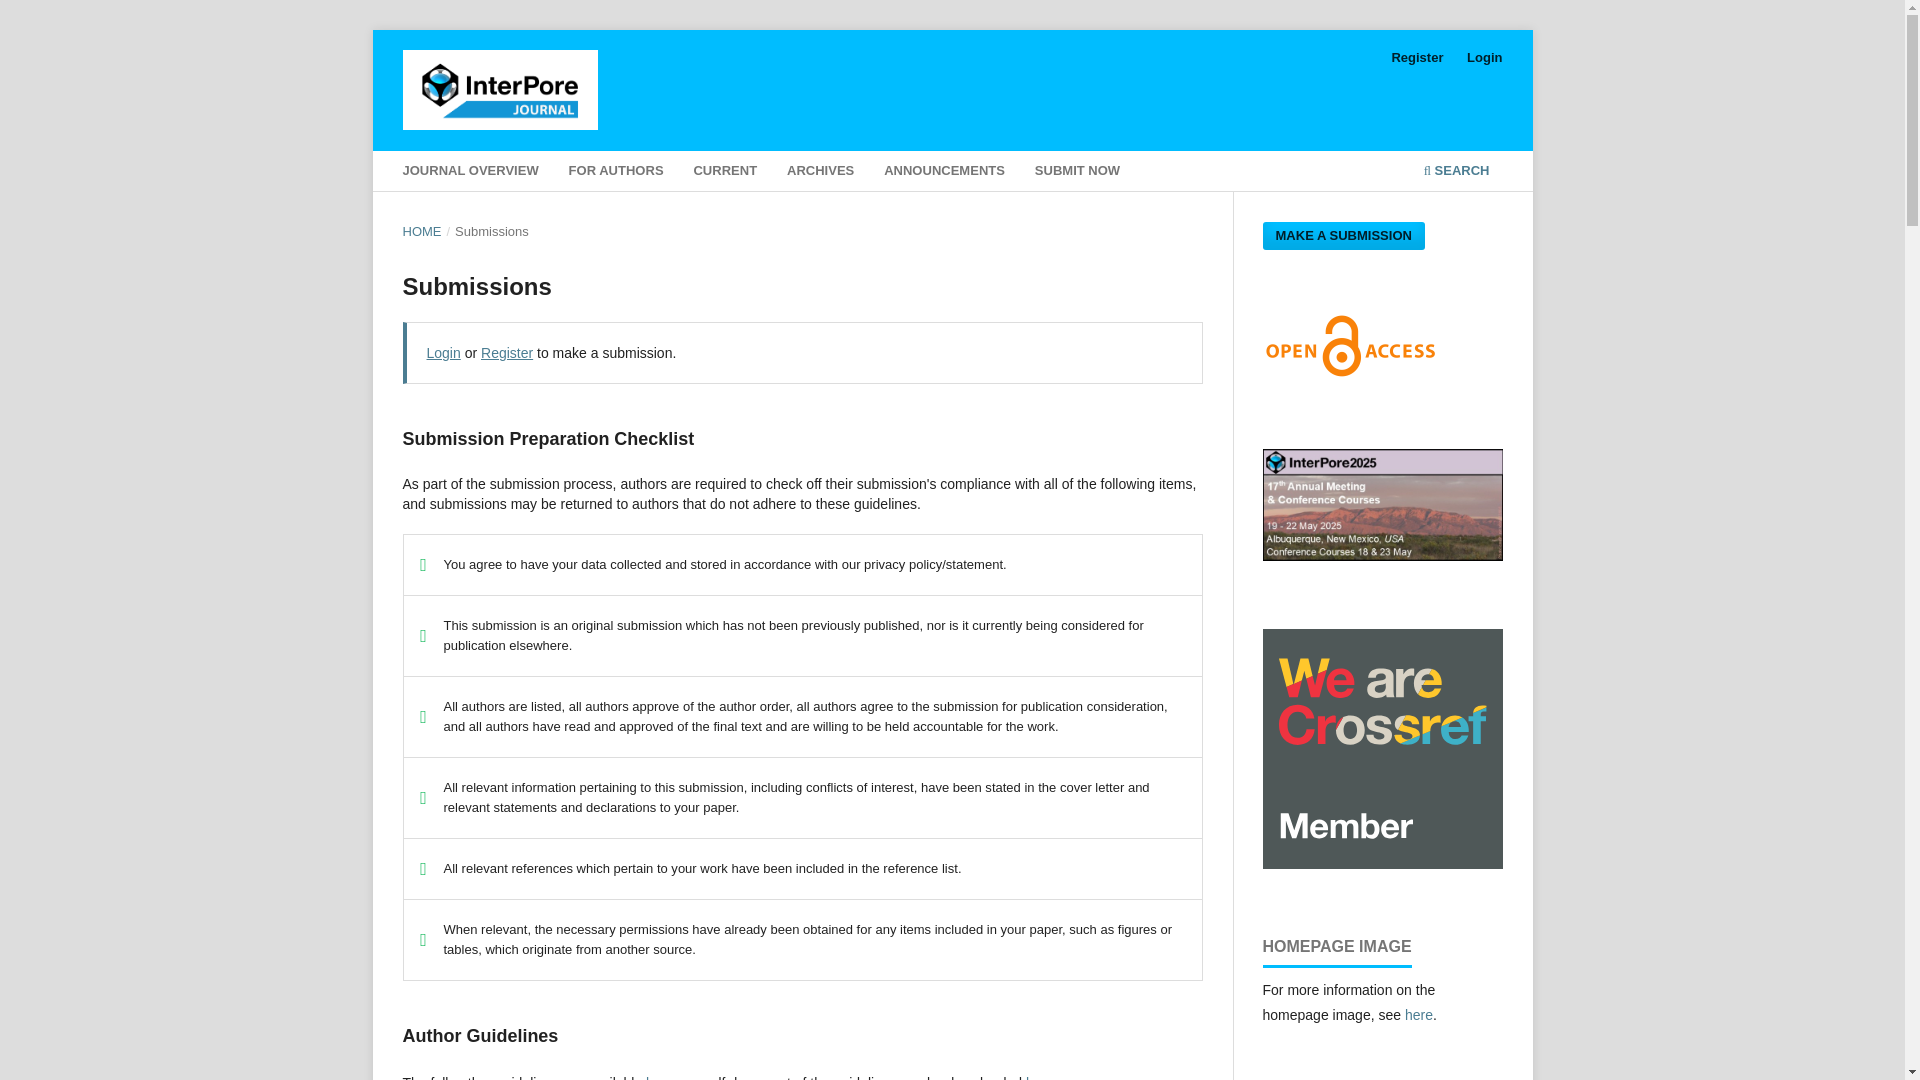  What do you see at coordinates (421, 232) in the screenshot?
I see `HOME` at bounding box center [421, 232].